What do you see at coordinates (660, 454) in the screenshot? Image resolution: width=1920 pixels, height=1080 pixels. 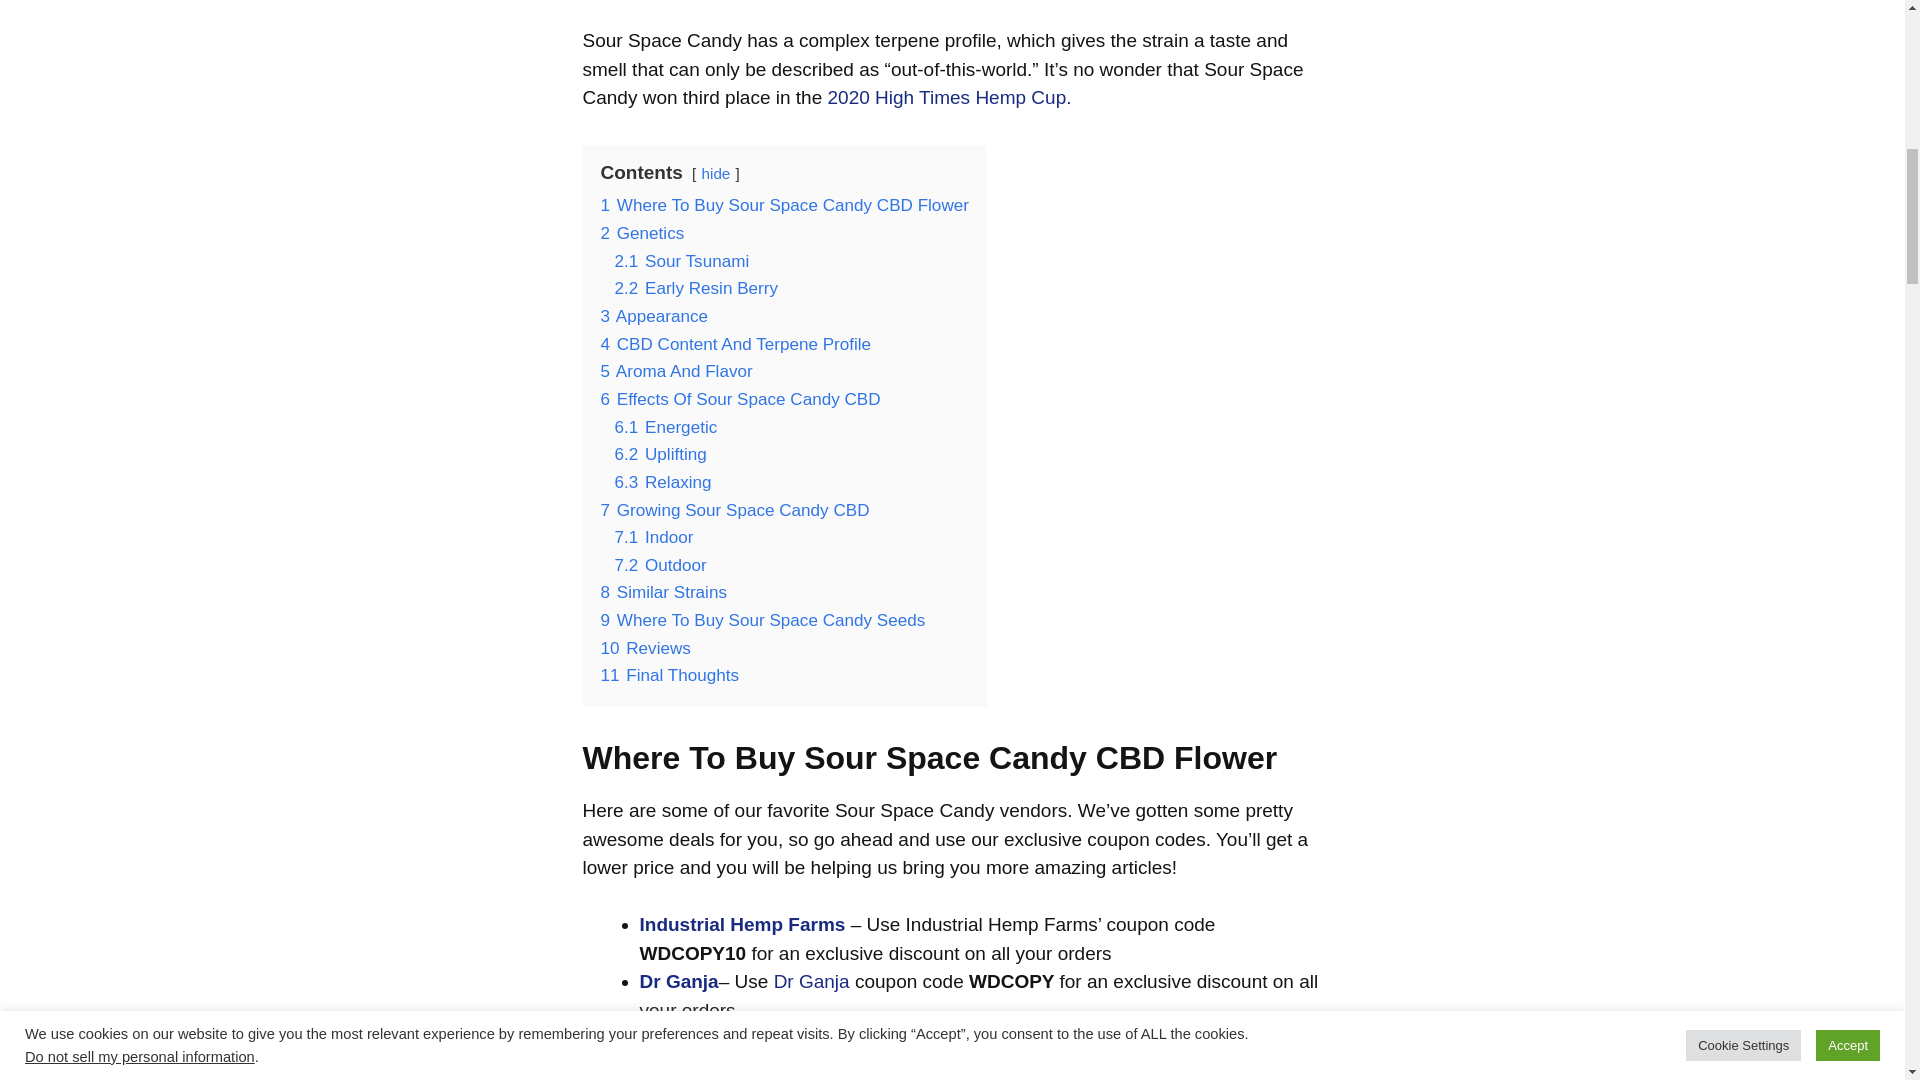 I see `6.2 Uplifting` at bounding box center [660, 454].